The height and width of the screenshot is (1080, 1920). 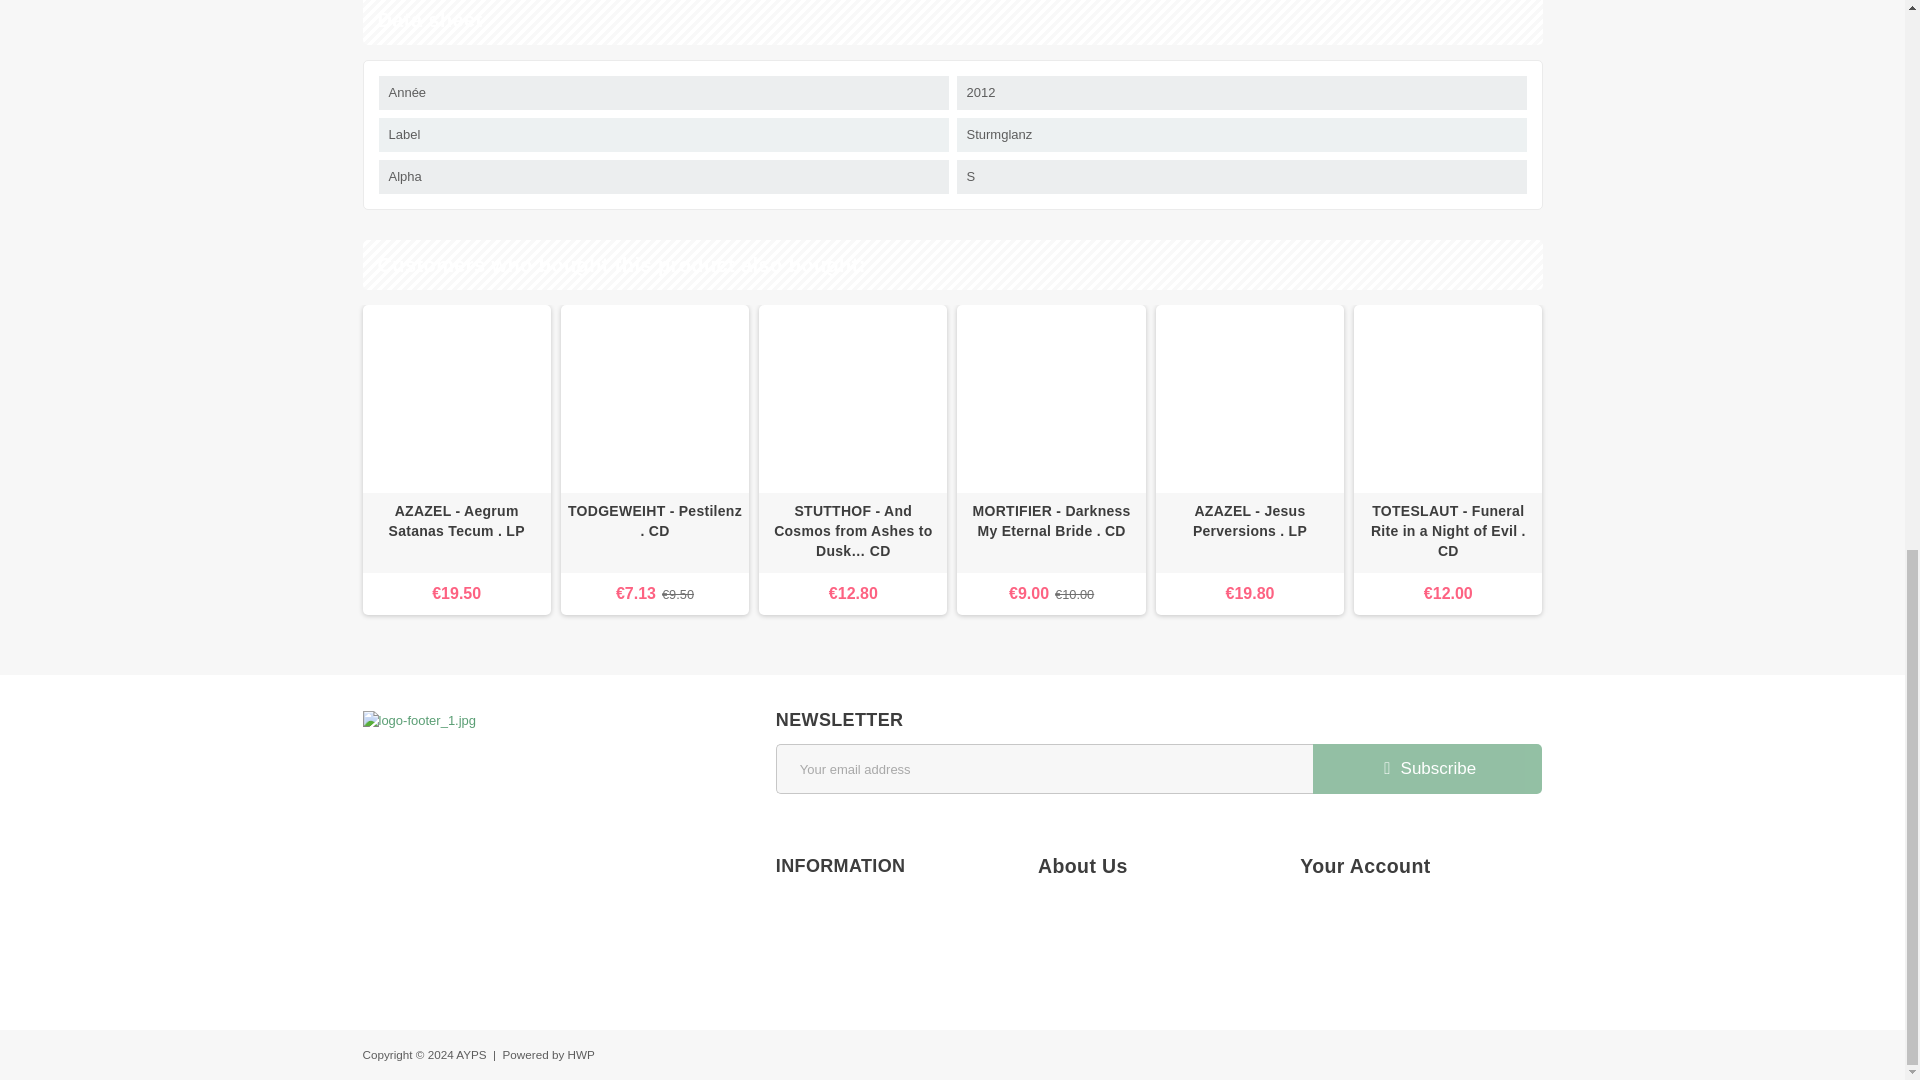 What do you see at coordinates (654, 398) in the screenshot?
I see `TODGEWEIHT - Pestilenz . CD` at bounding box center [654, 398].